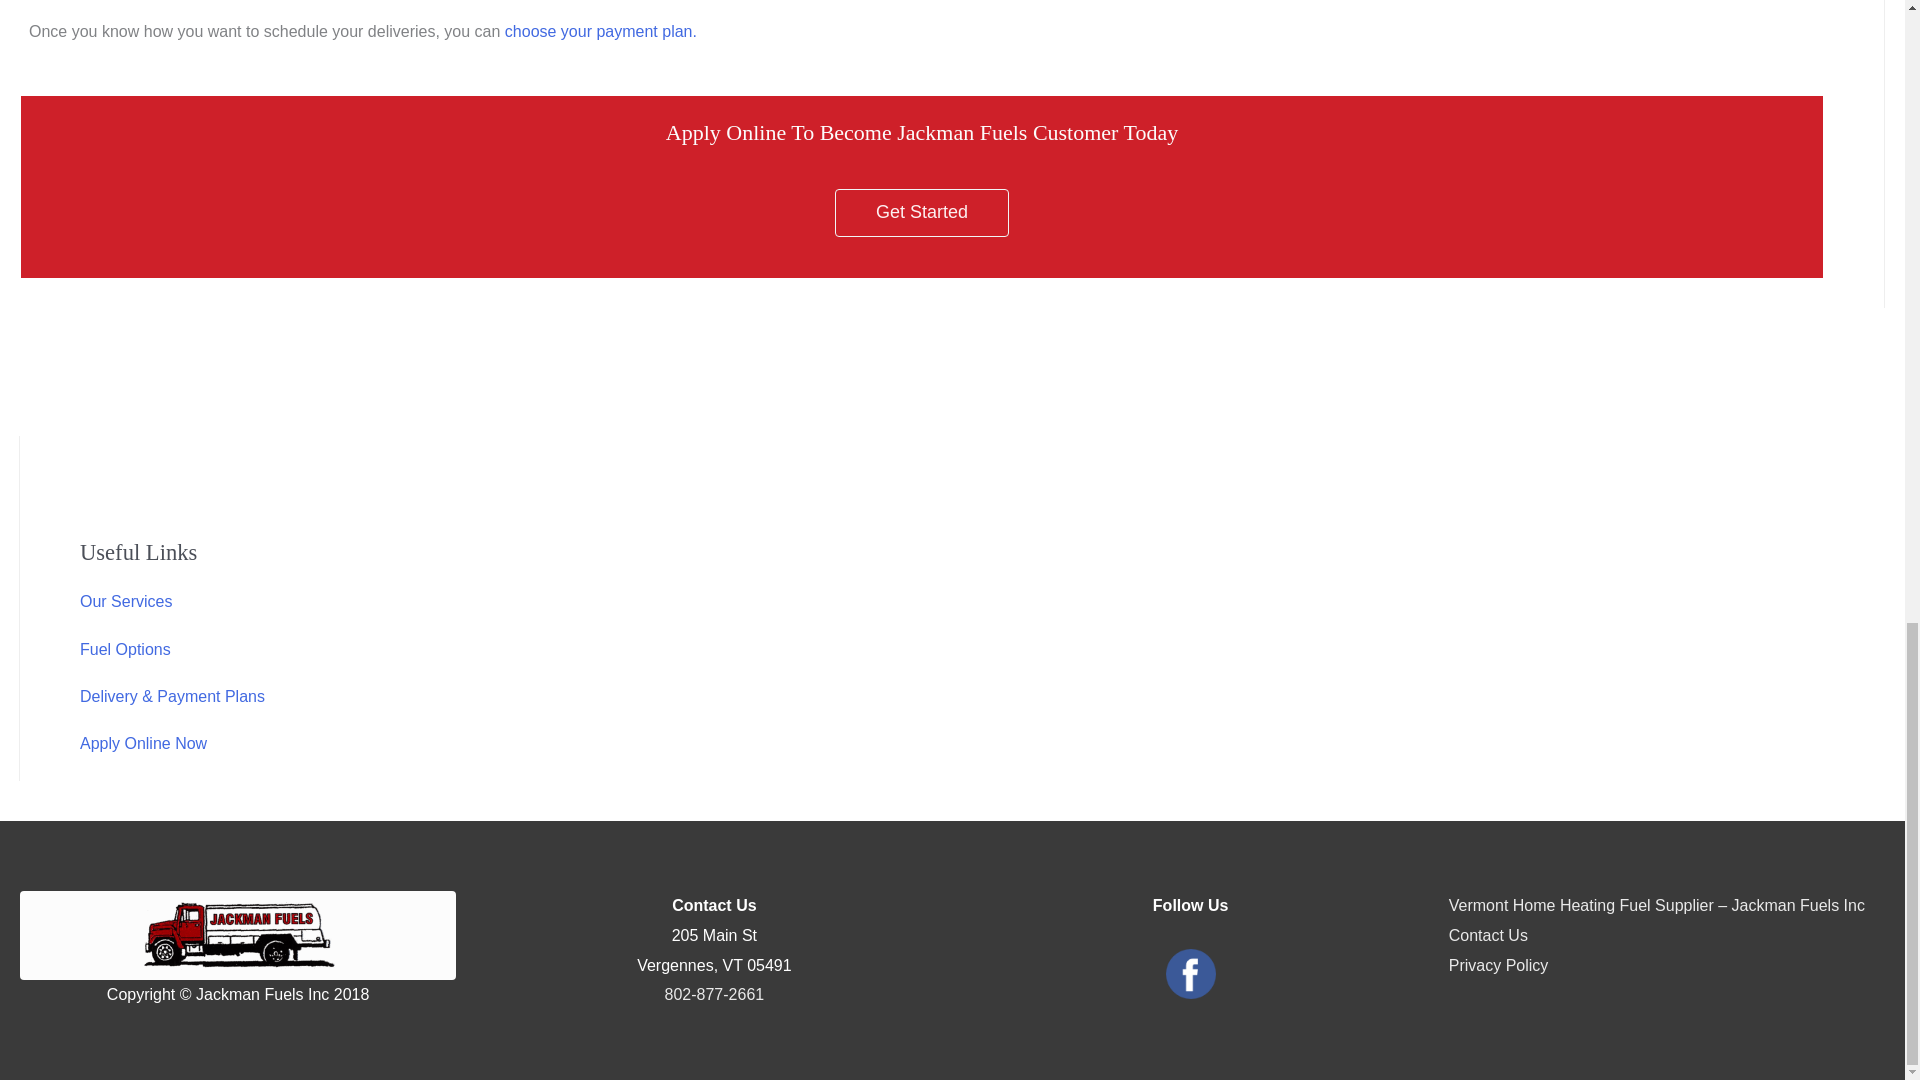  What do you see at coordinates (126, 601) in the screenshot?
I see `Our Services` at bounding box center [126, 601].